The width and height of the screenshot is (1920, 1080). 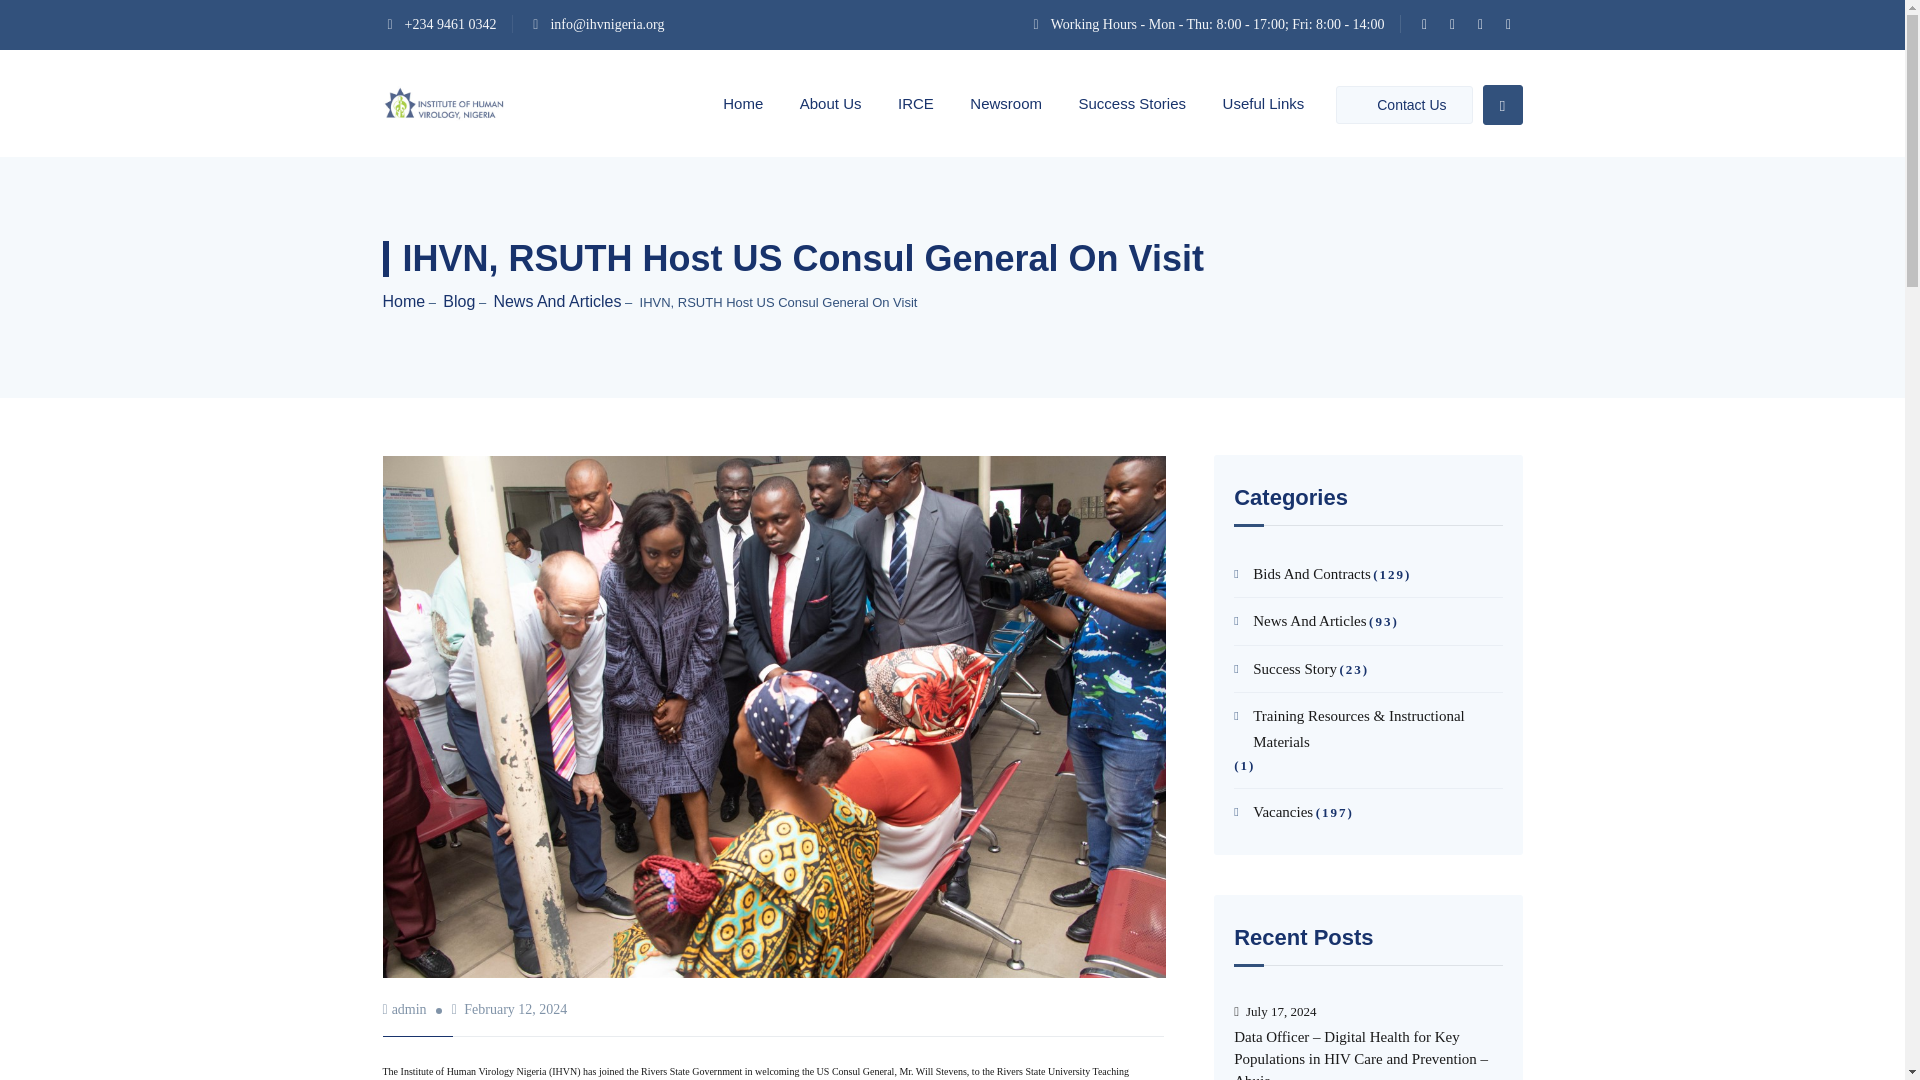 I want to click on IHV NIGERIA.org, so click(x=442, y=102).